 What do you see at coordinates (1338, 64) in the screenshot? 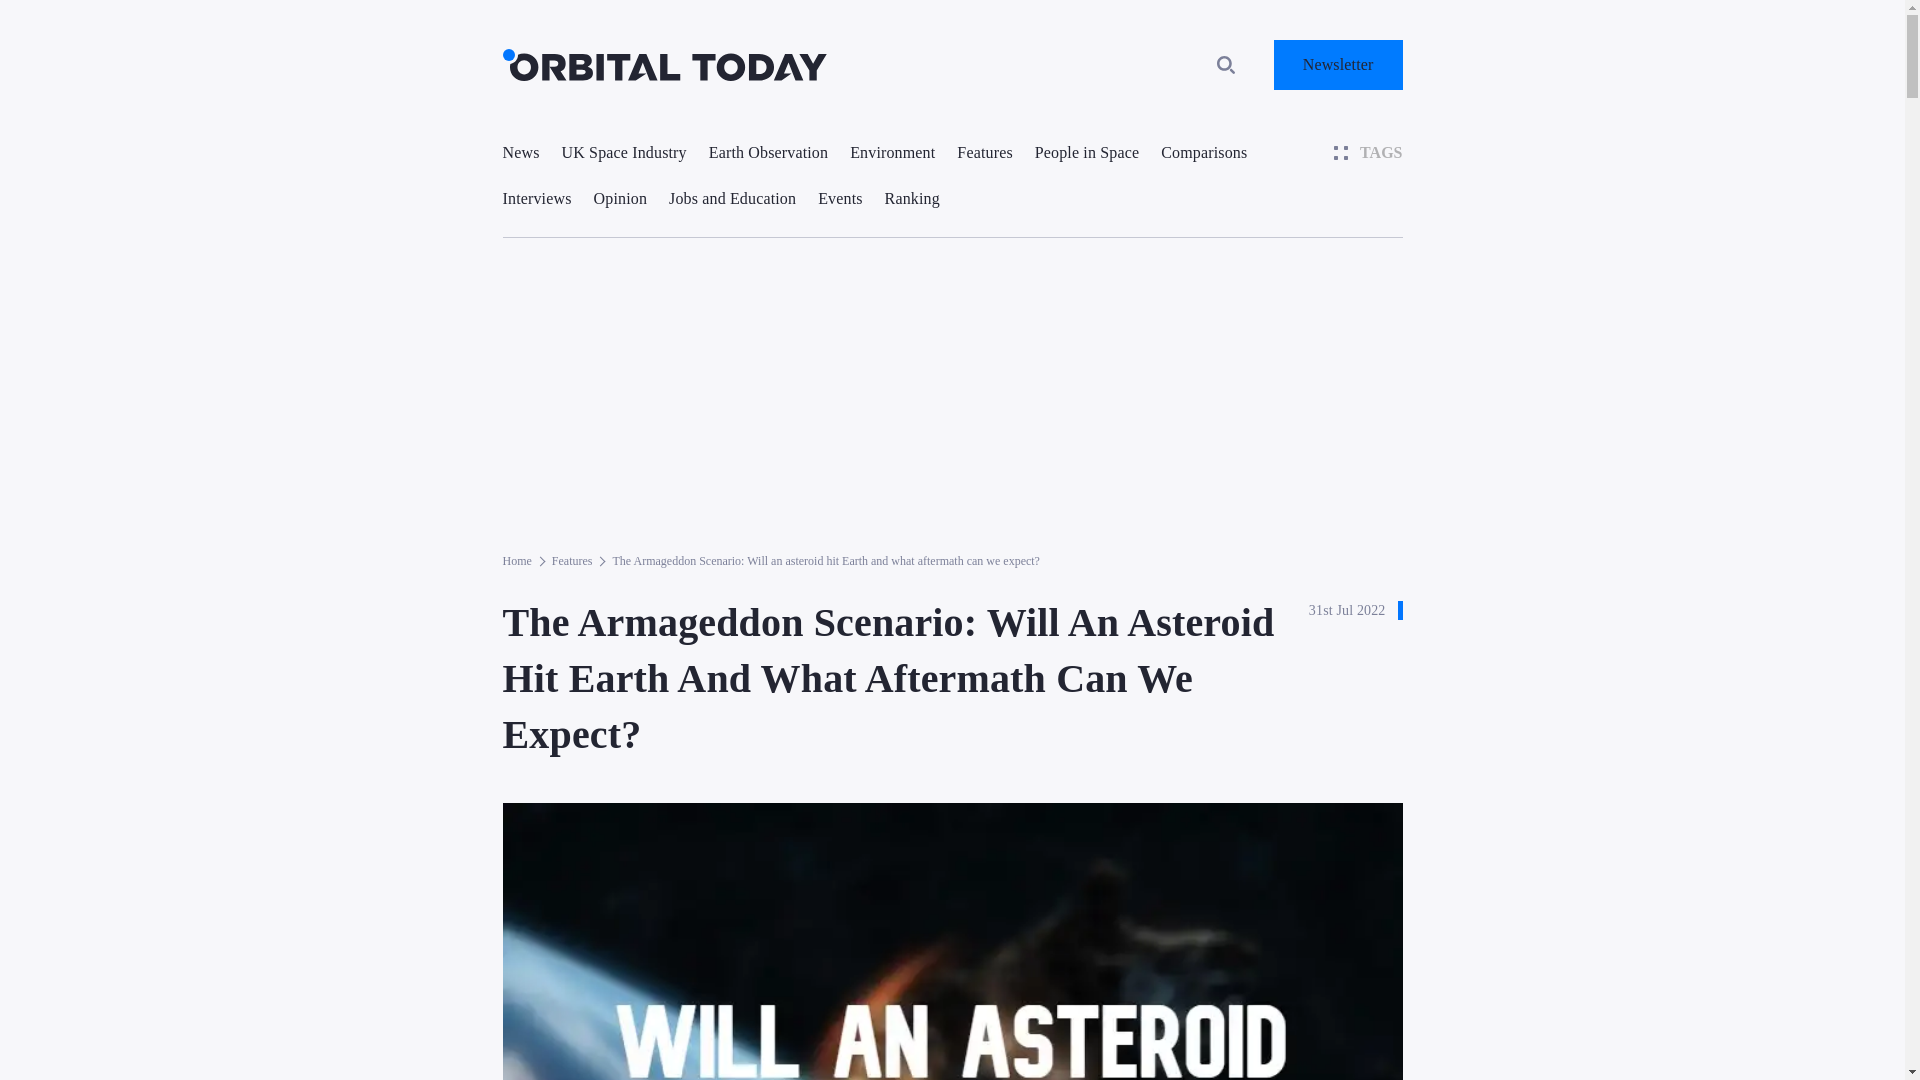
I see `Newsletter` at bounding box center [1338, 64].